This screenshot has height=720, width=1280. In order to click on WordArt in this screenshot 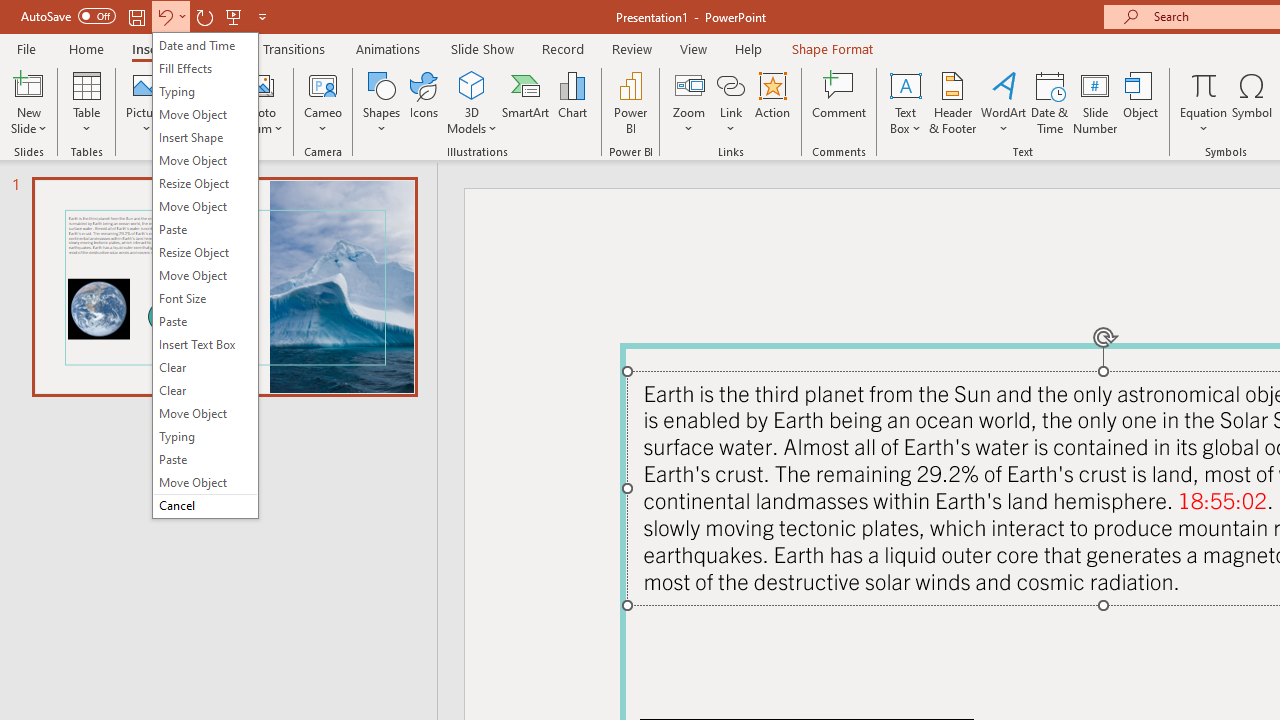, I will do `click(1004, 102)`.